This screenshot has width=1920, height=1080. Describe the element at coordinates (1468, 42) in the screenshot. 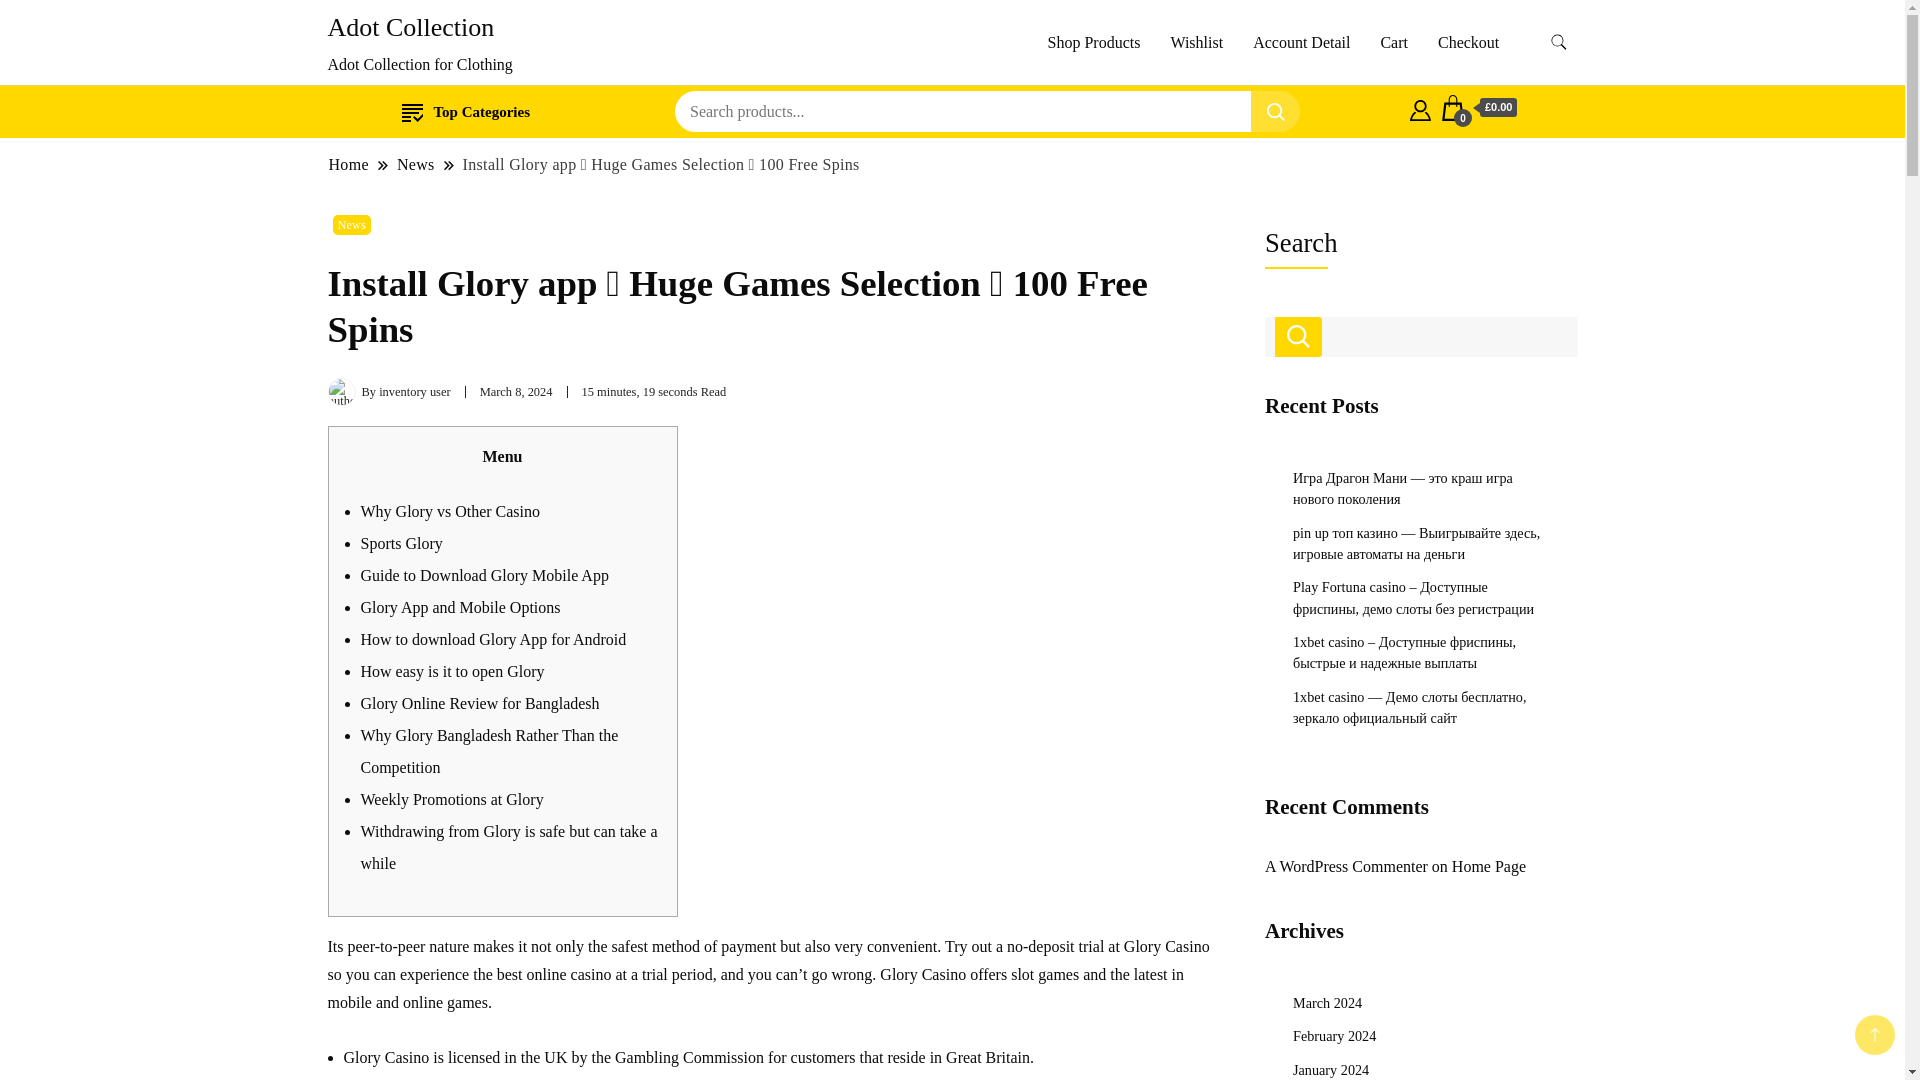

I see `Checkout` at that location.